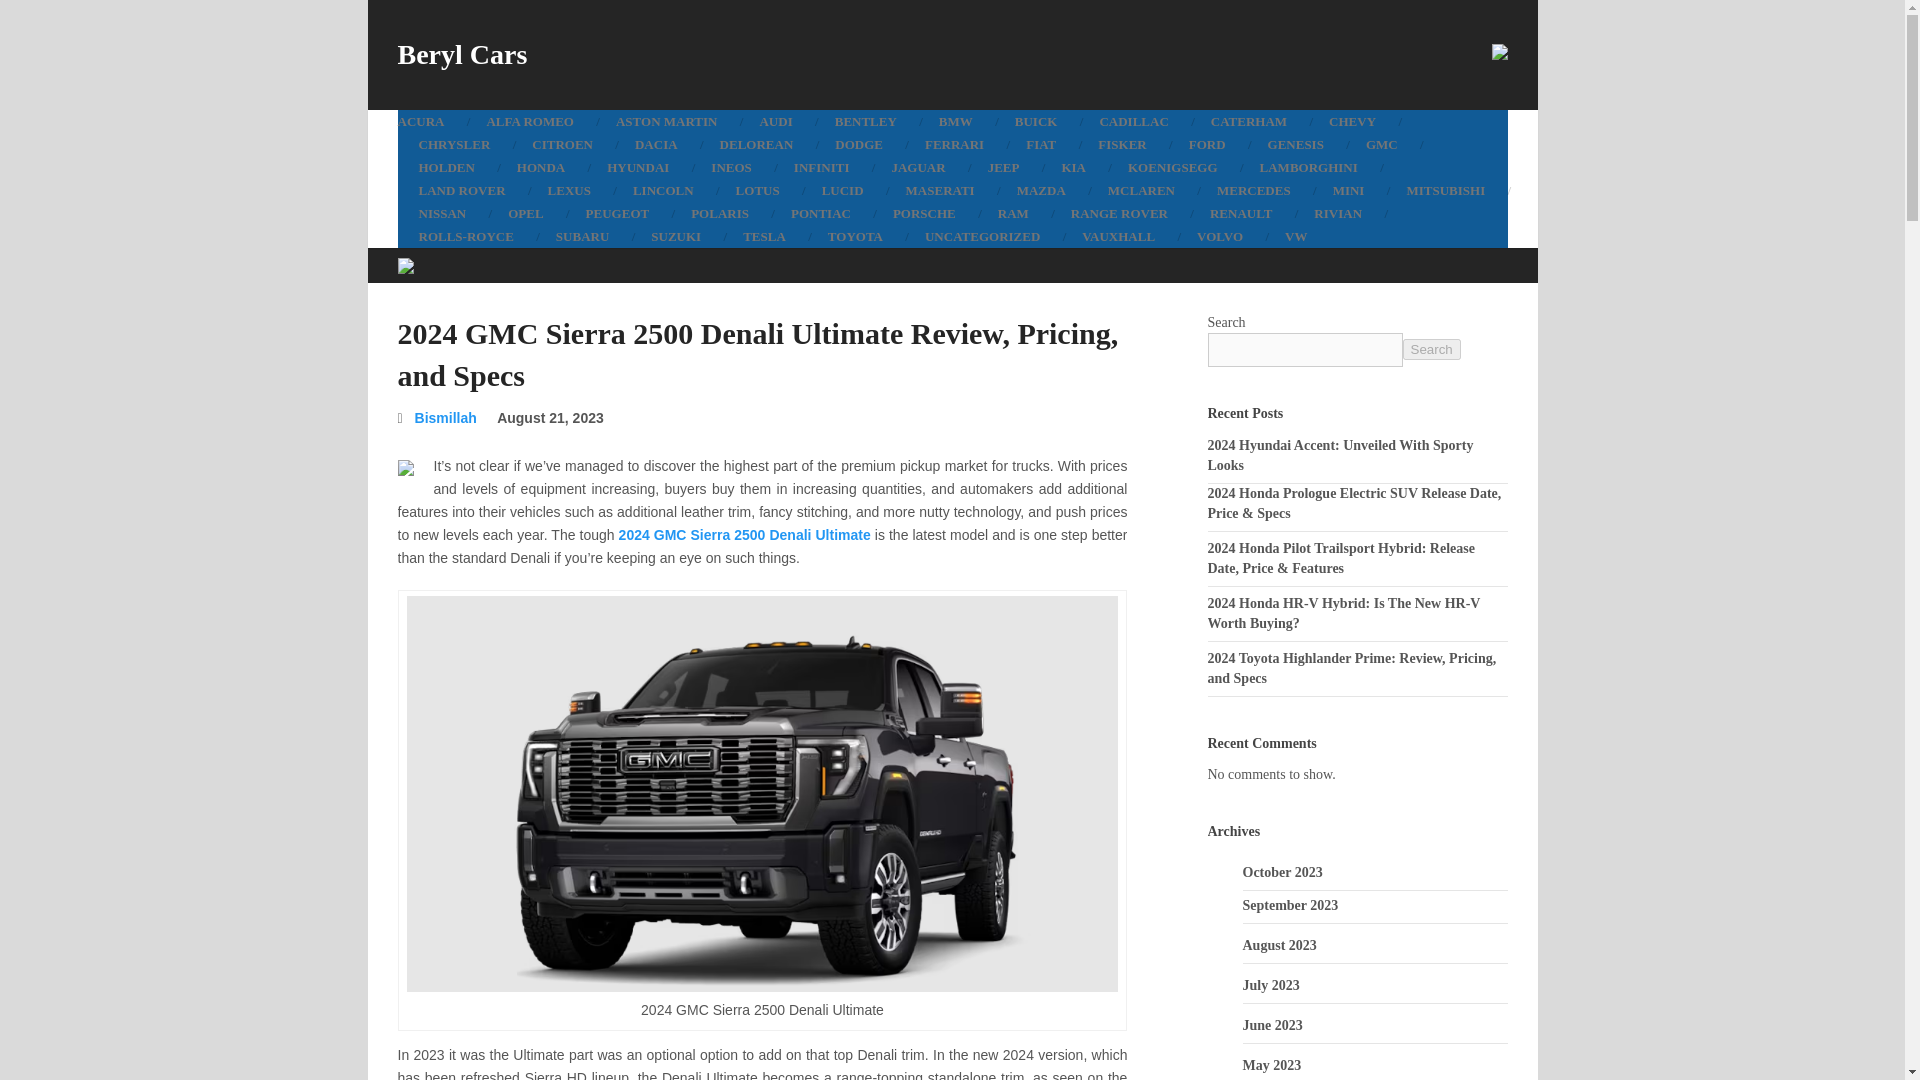  Describe the element at coordinates (462, 190) in the screenshot. I see `LAND ROVER` at that location.